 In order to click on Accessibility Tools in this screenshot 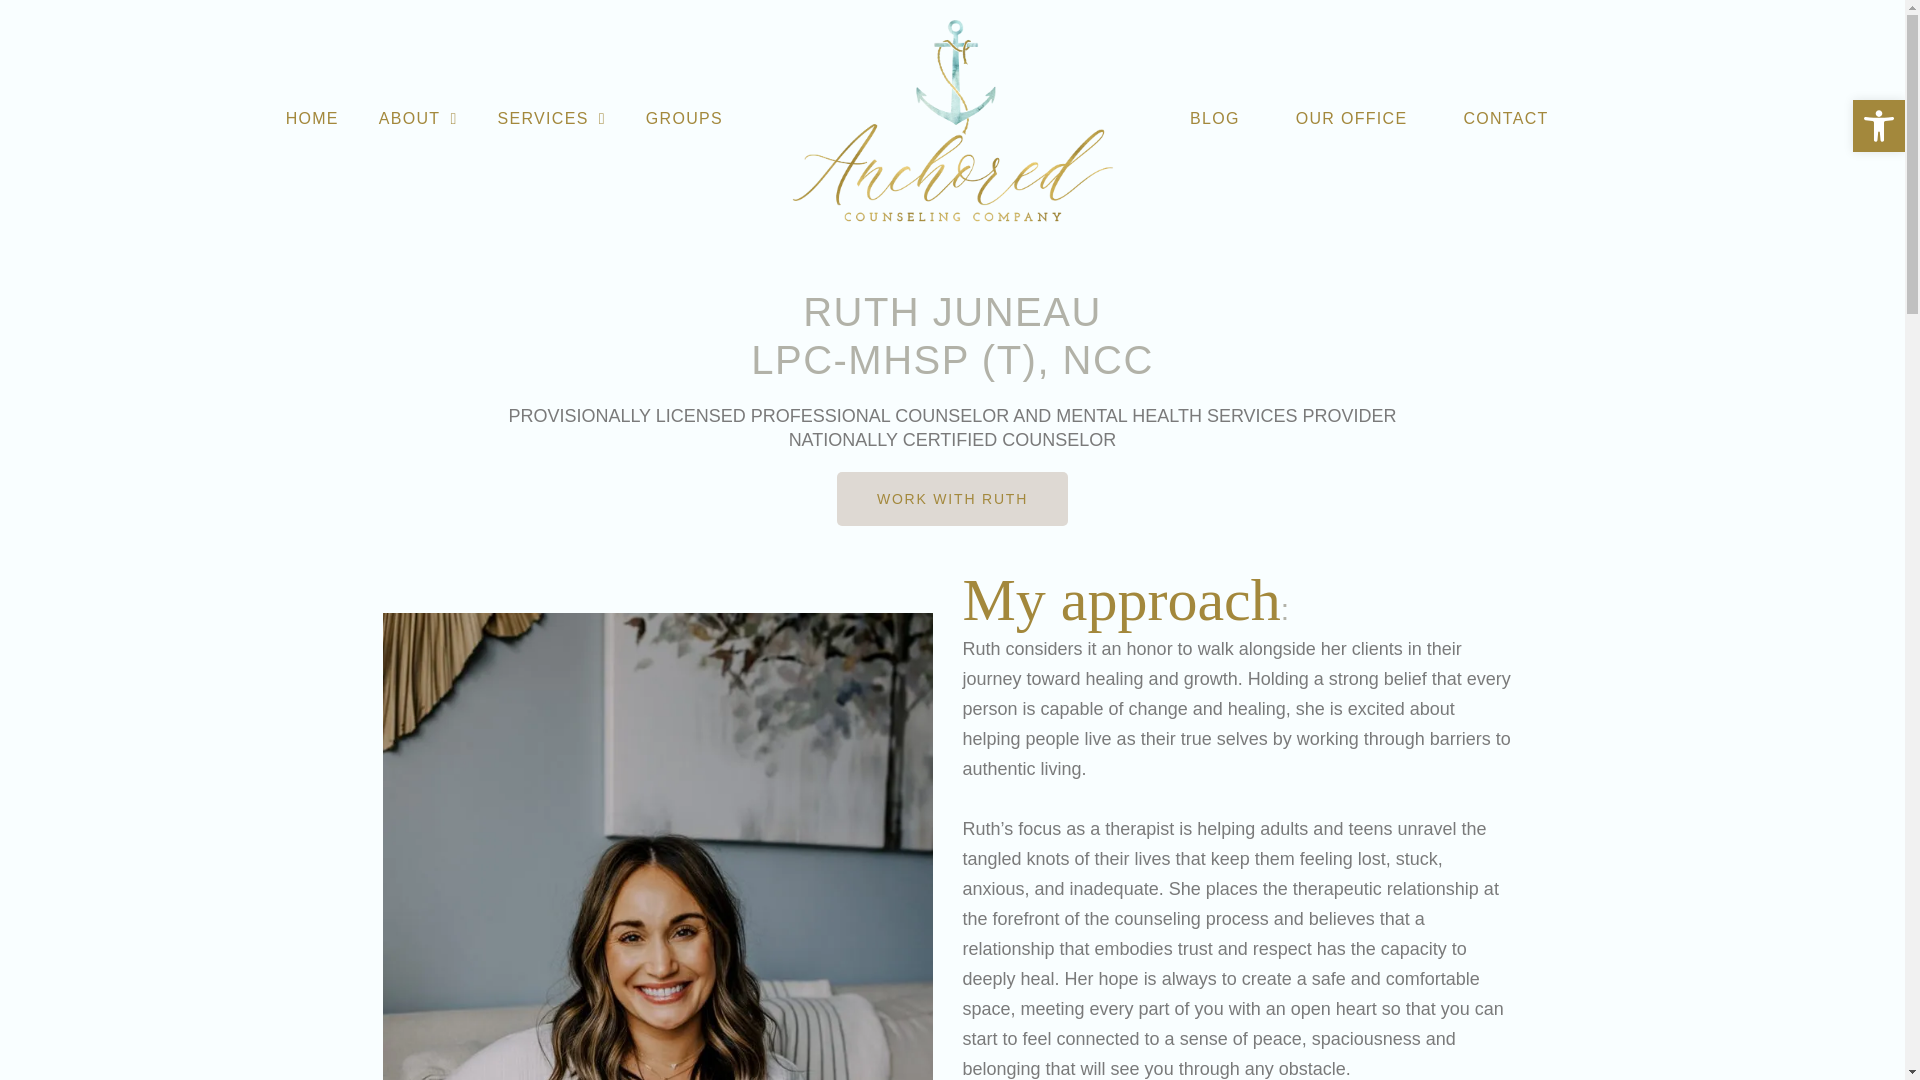, I will do `click(312, 118)`.